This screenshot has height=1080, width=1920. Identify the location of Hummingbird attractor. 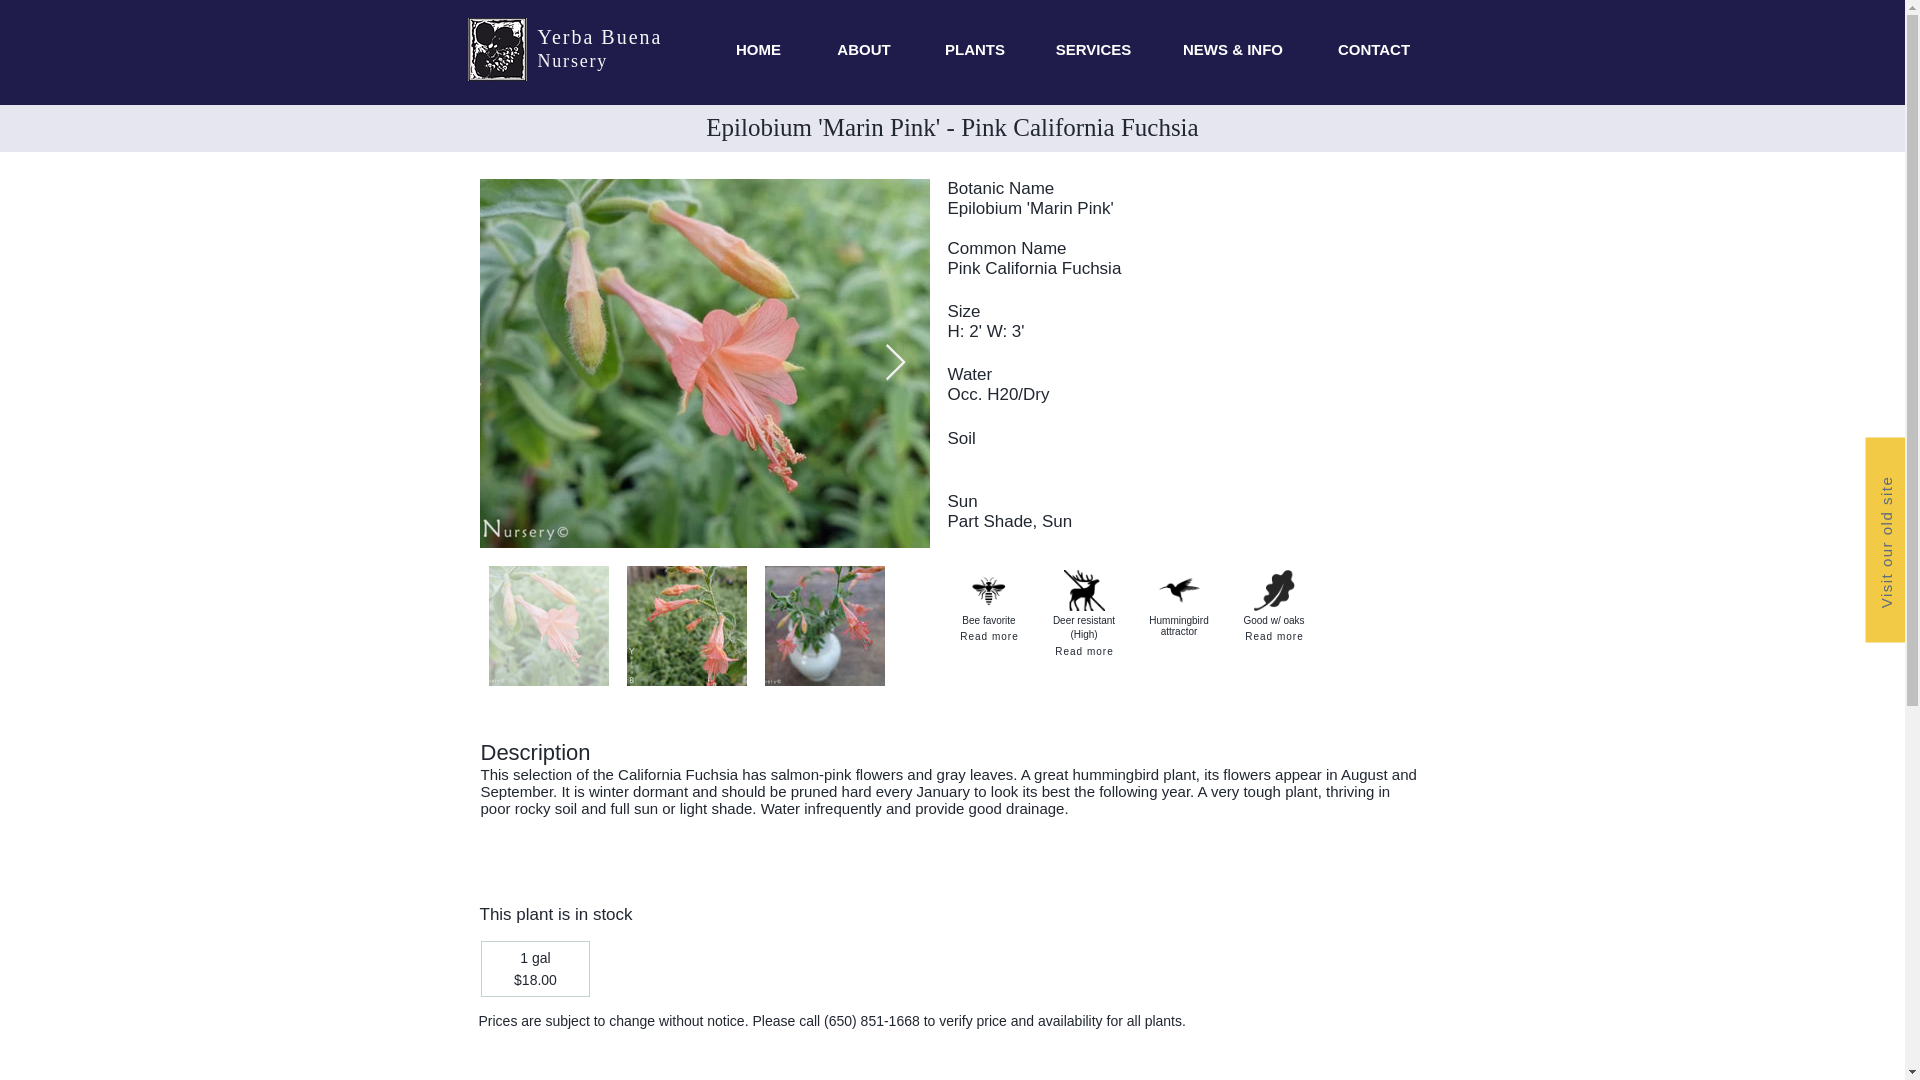
(1178, 590).